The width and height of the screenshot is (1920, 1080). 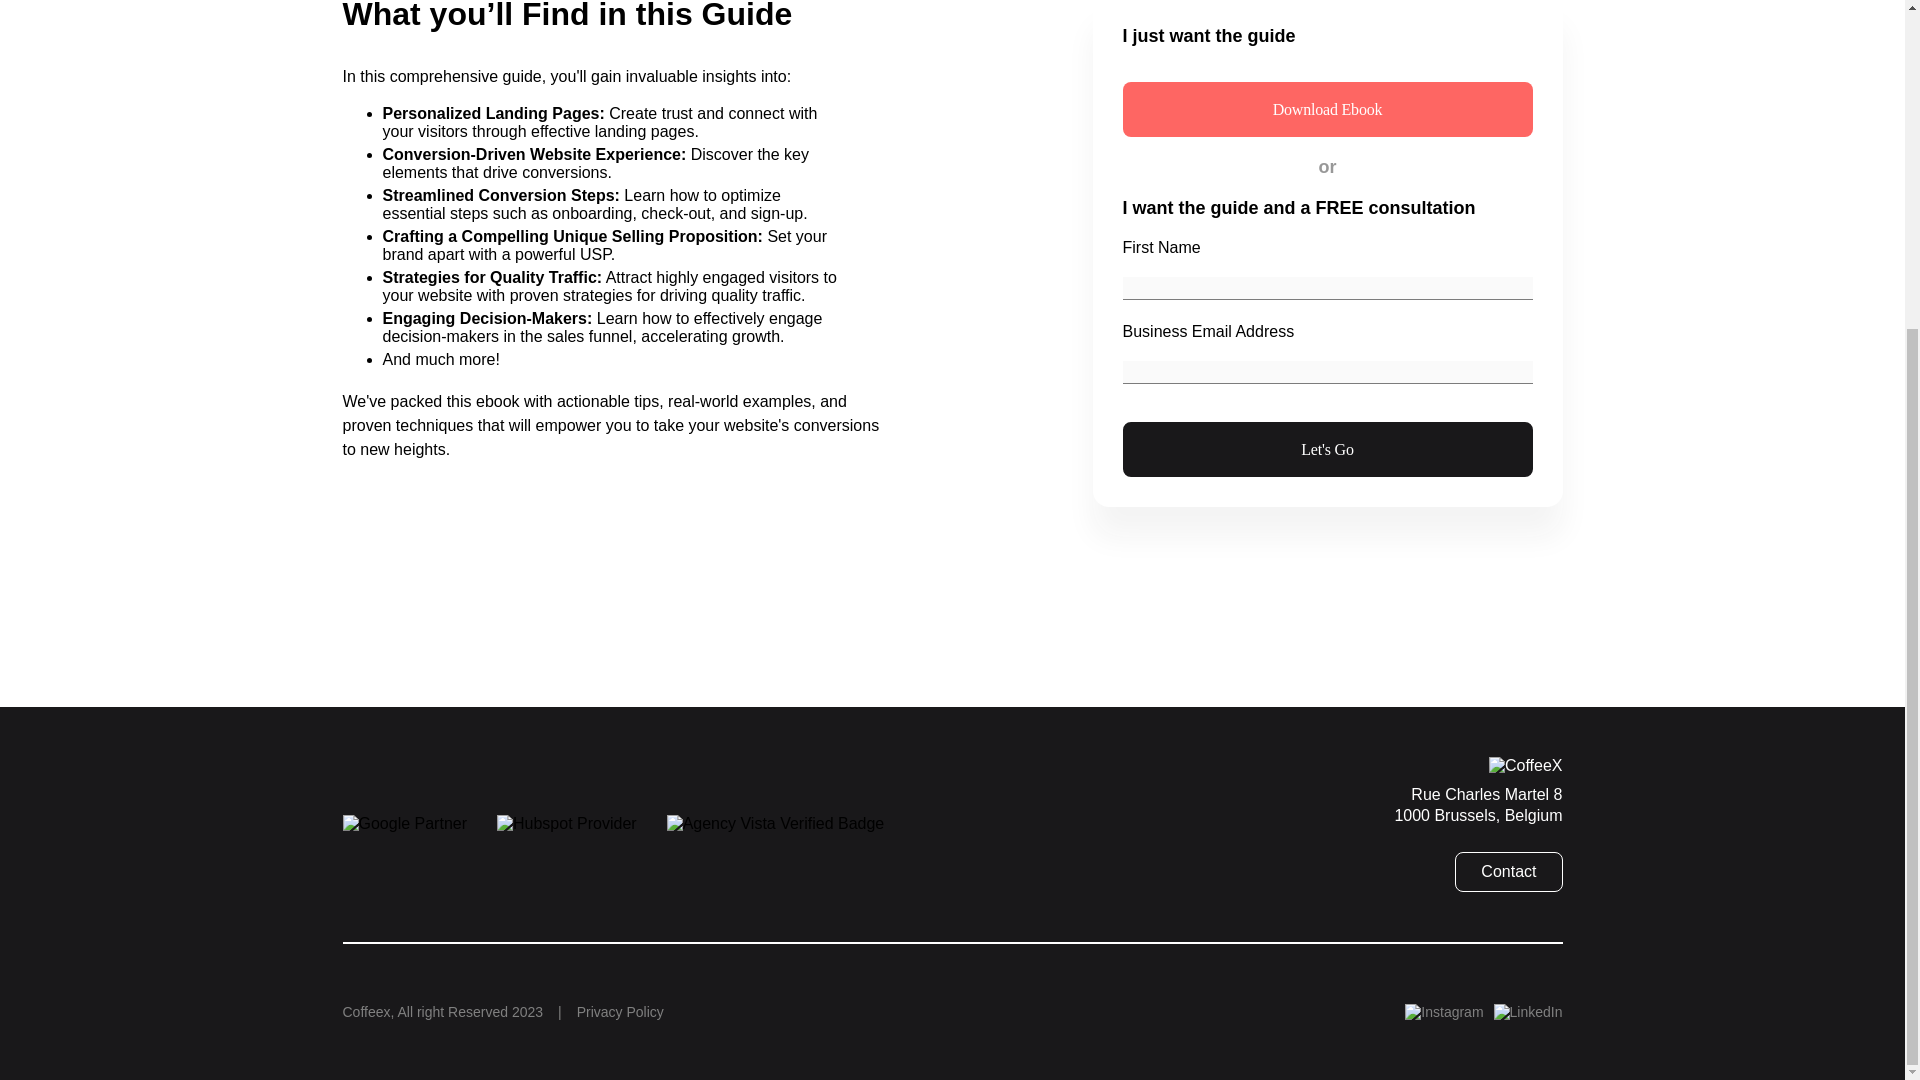 What do you see at coordinates (1326, 110) in the screenshot?
I see `Download Ebook` at bounding box center [1326, 110].